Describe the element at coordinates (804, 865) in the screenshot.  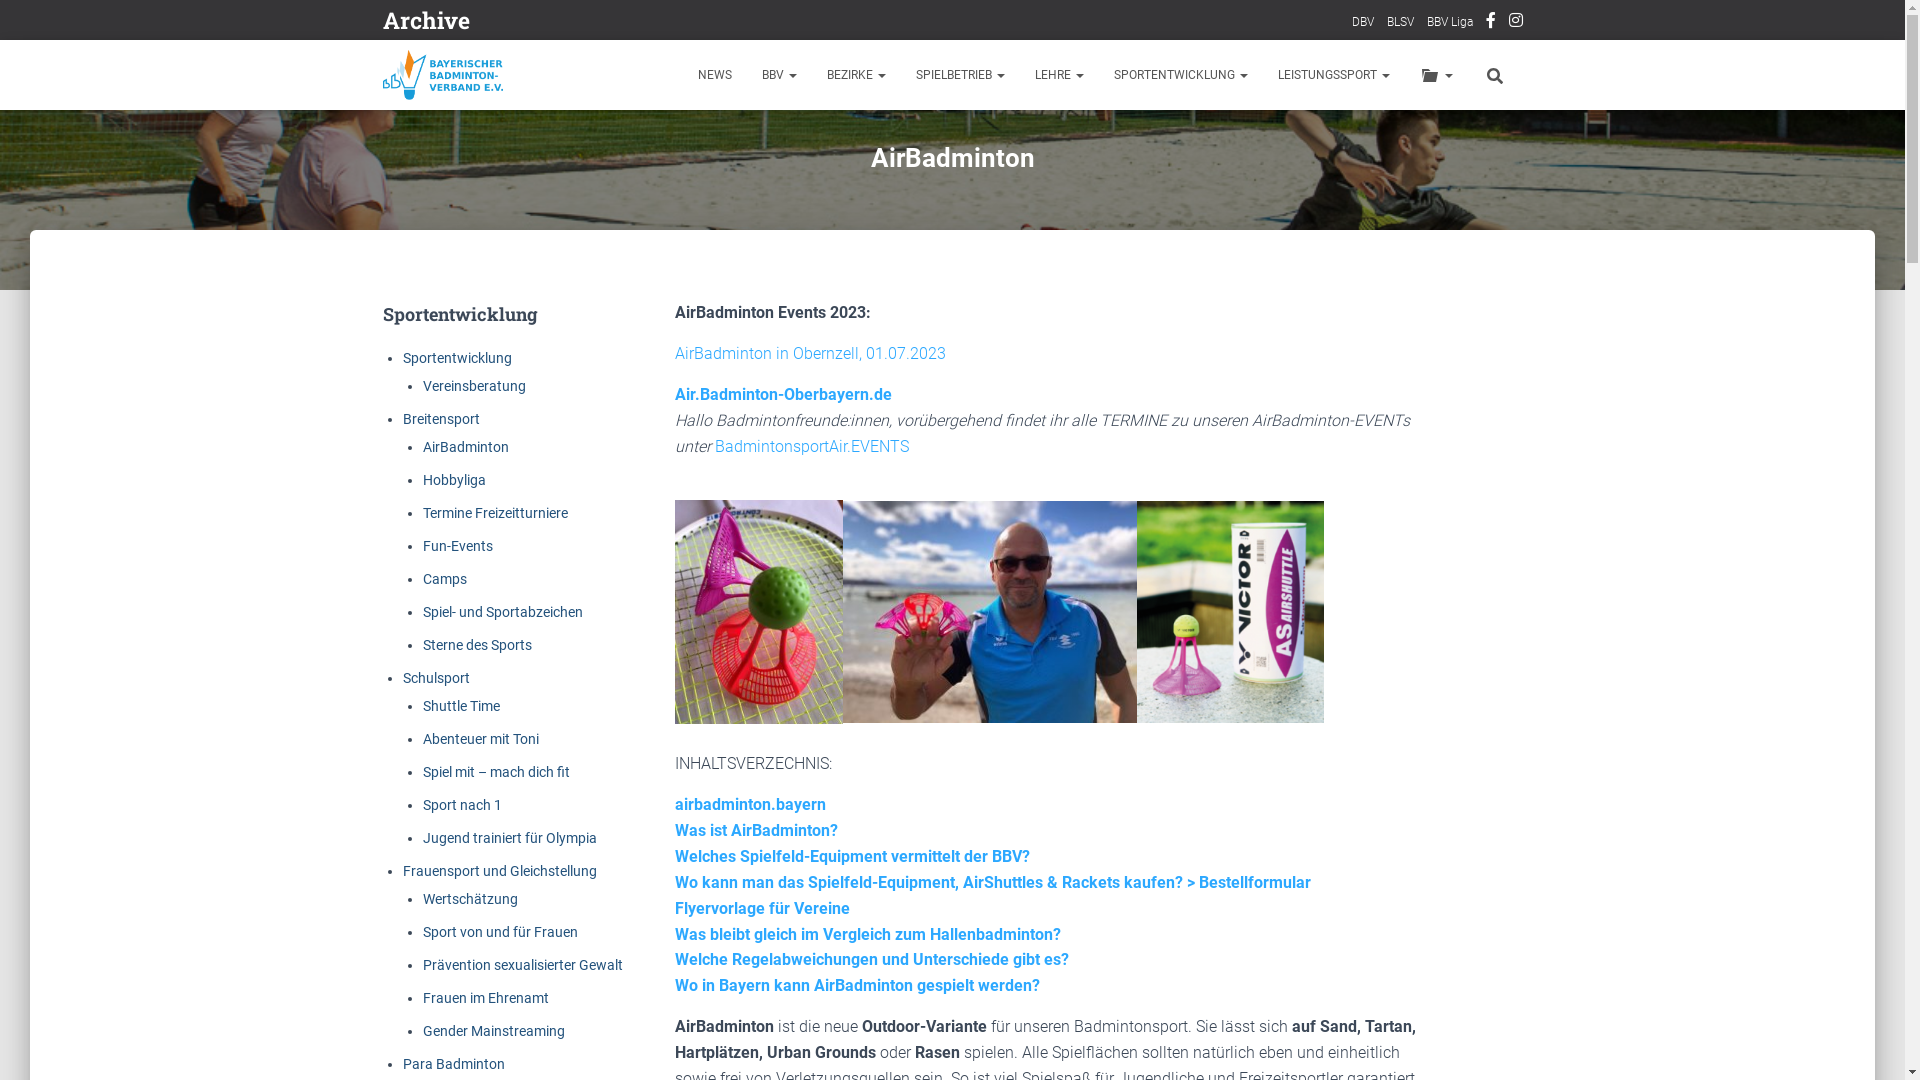
I see `Juli 2013` at that location.